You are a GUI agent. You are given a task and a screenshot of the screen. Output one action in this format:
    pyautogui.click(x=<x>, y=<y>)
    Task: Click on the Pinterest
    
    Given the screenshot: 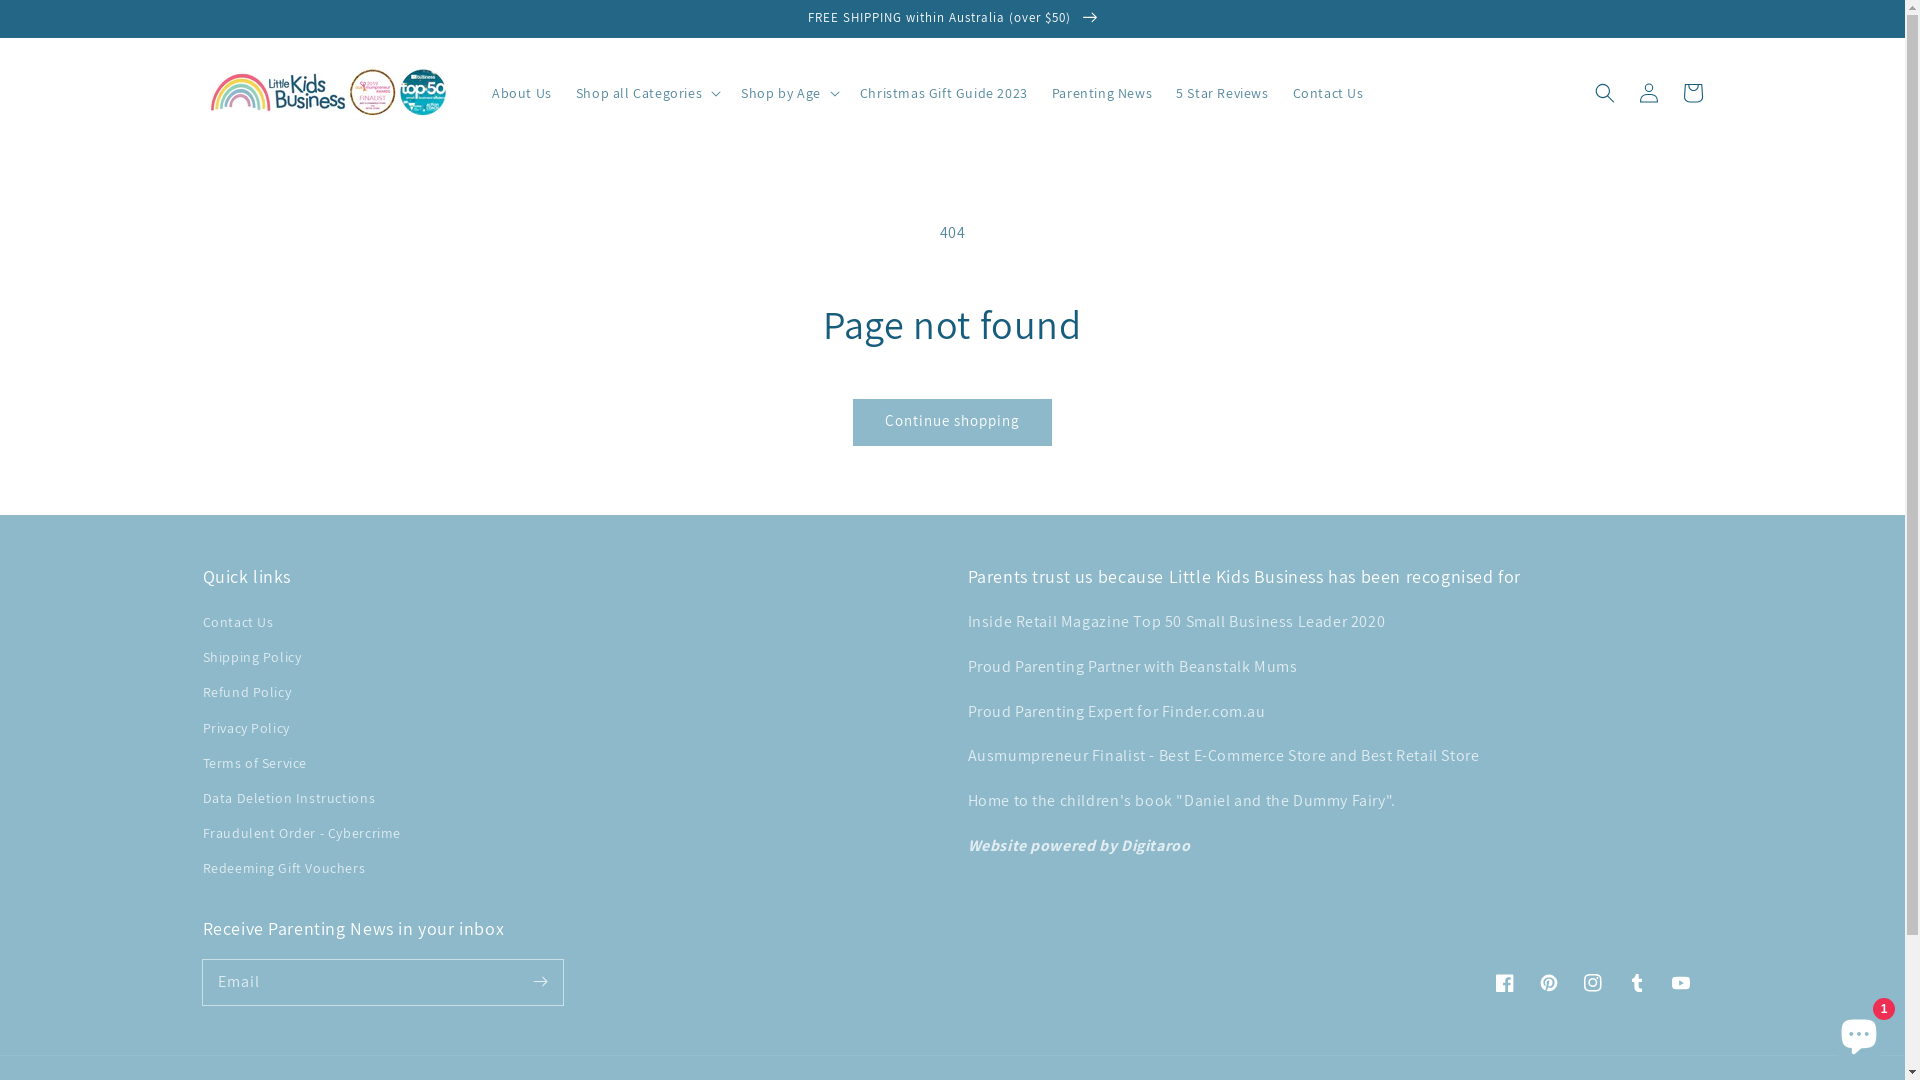 What is the action you would take?
    pyautogui.click(x=1548, y=983)
    